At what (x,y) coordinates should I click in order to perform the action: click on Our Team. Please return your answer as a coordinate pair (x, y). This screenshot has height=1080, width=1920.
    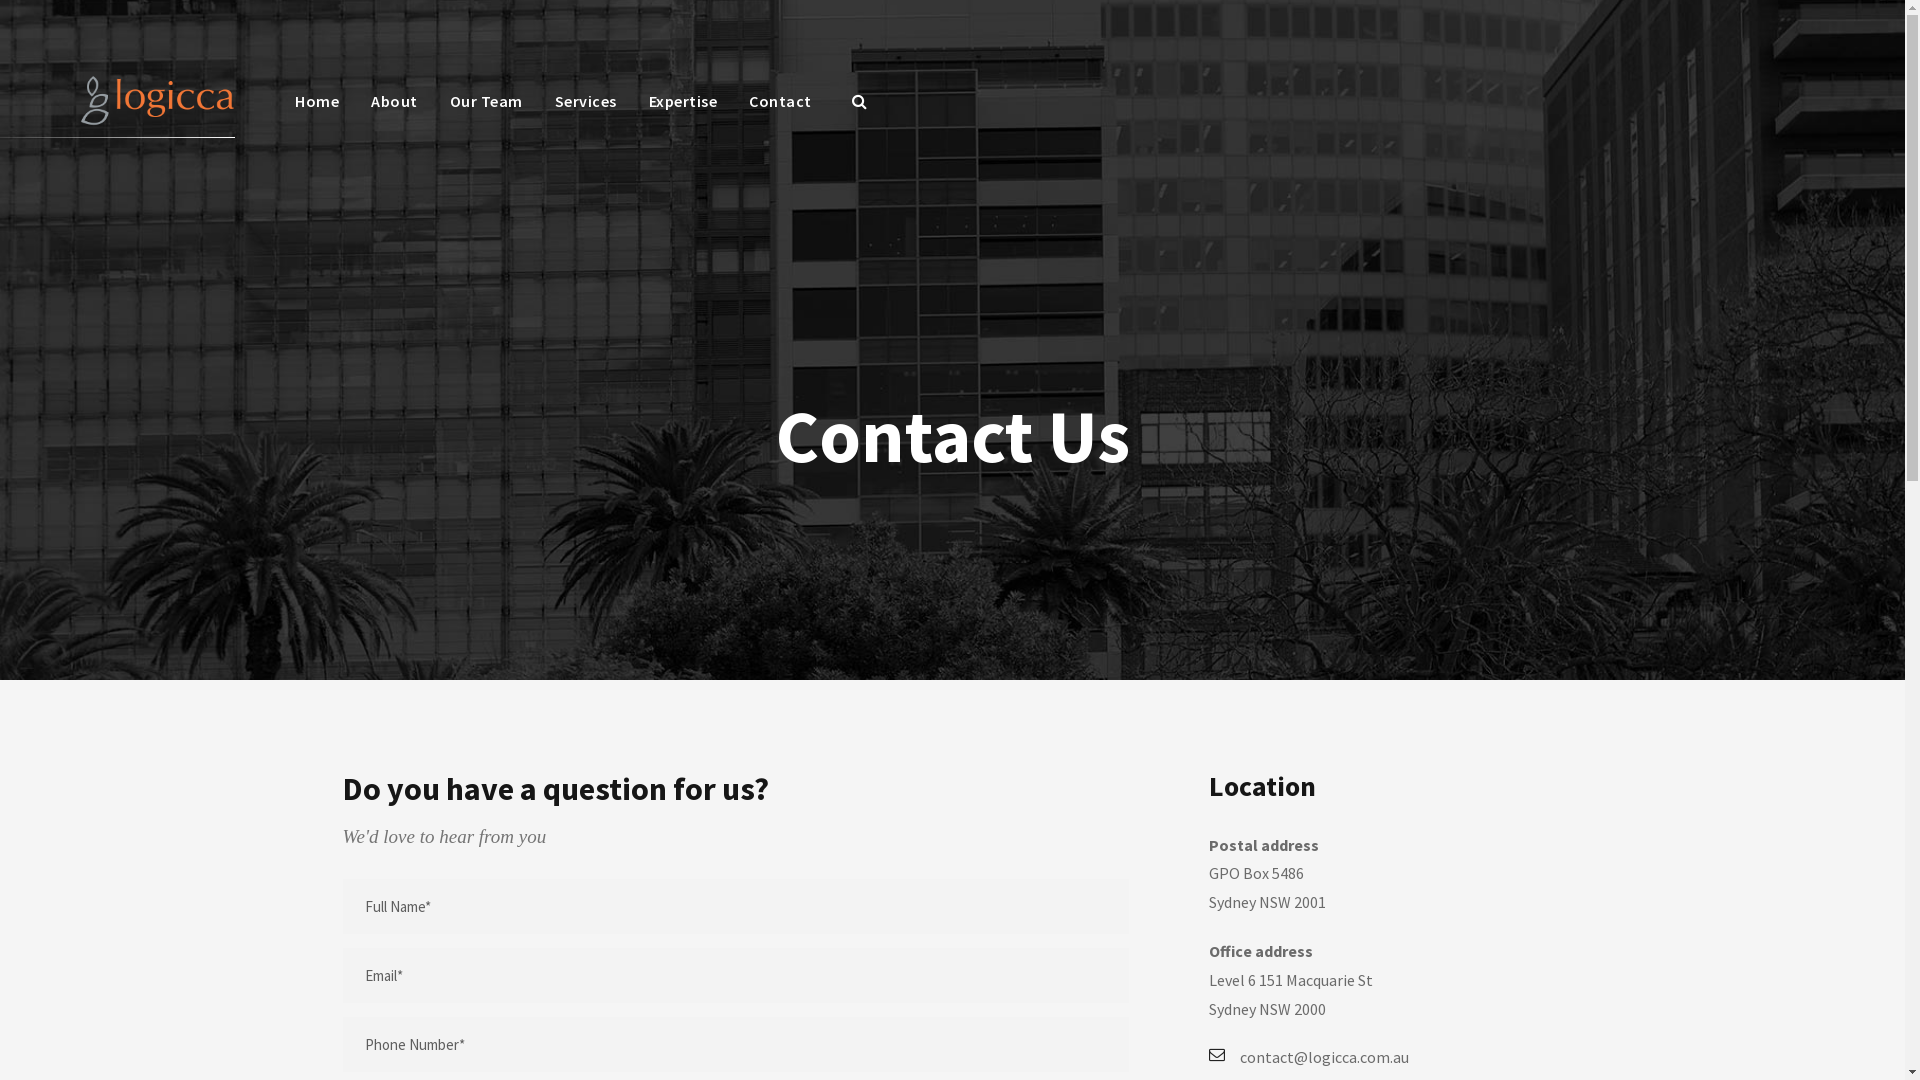
    Looking at the image, I should click on (486, 112).